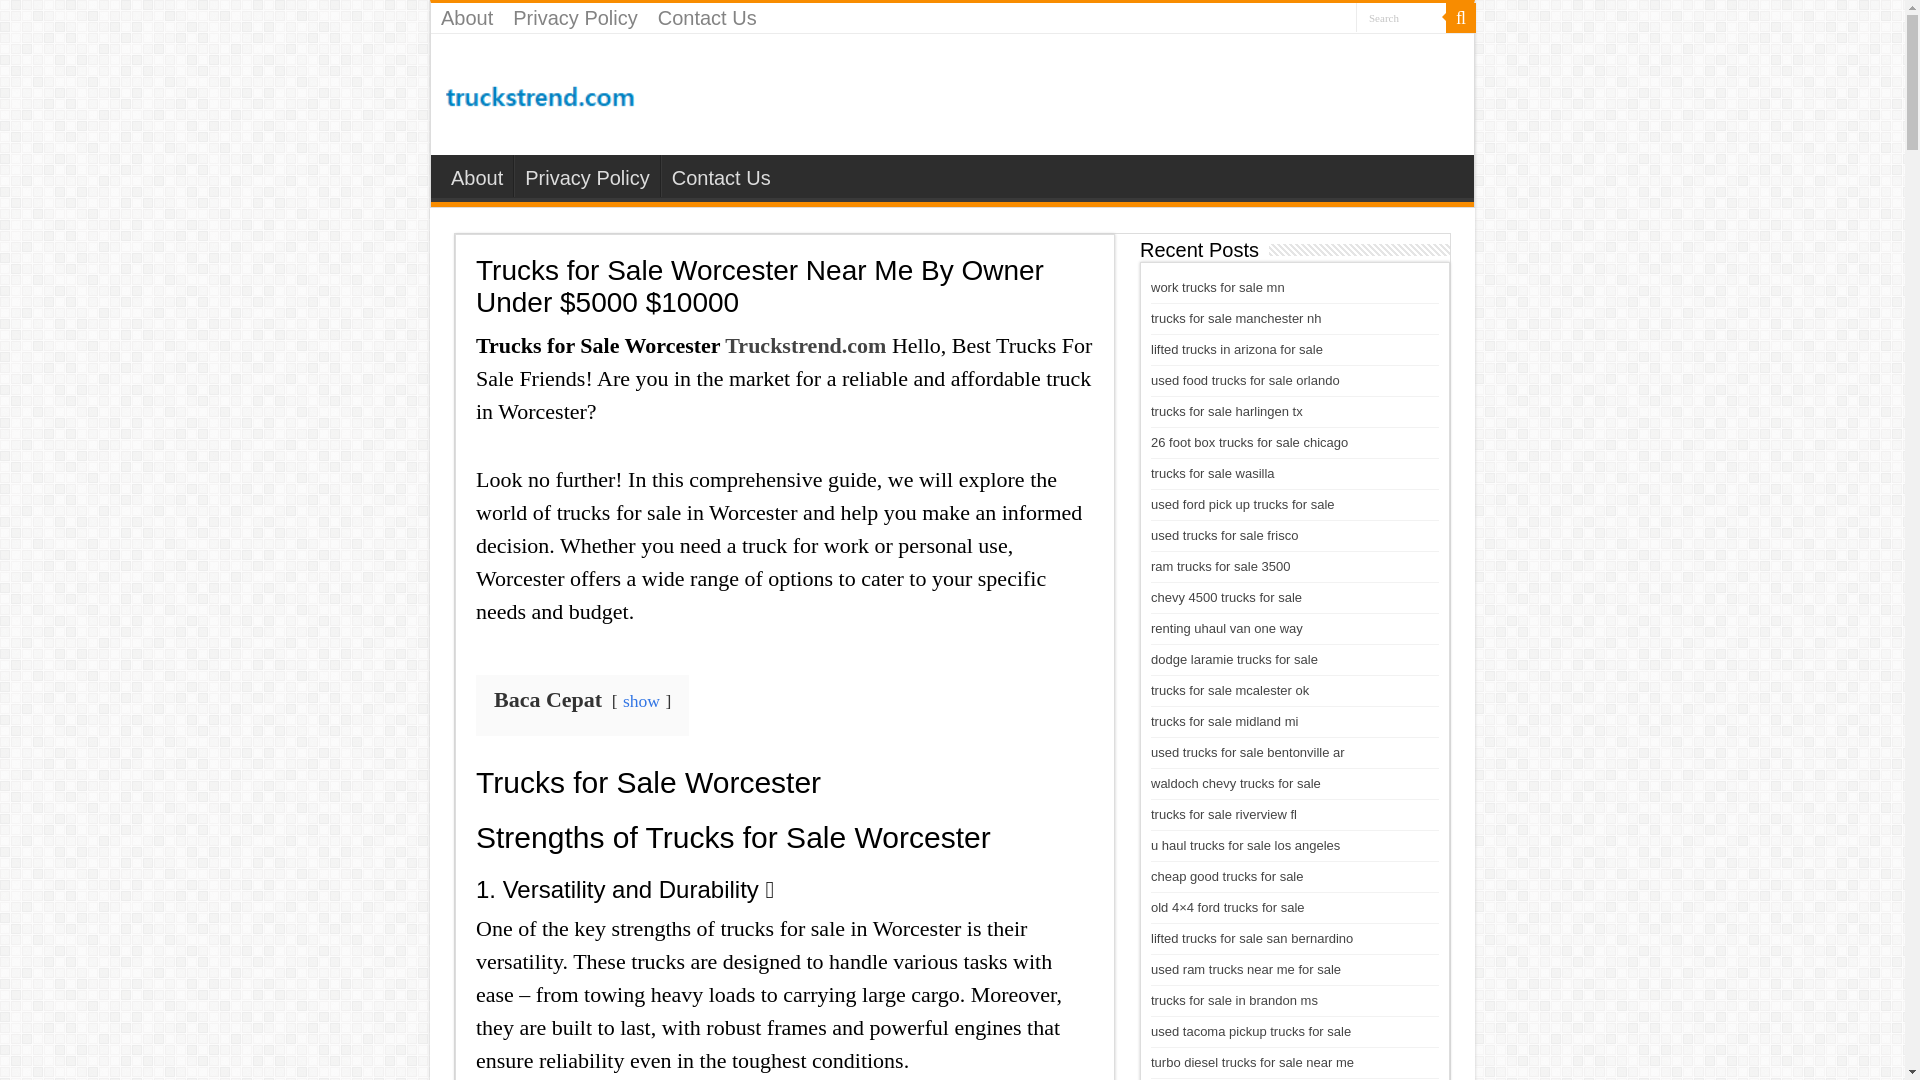 The height and width of the screenshot is (1080, 1920). I want to click on Truckstrend.com, so click(805, 344).